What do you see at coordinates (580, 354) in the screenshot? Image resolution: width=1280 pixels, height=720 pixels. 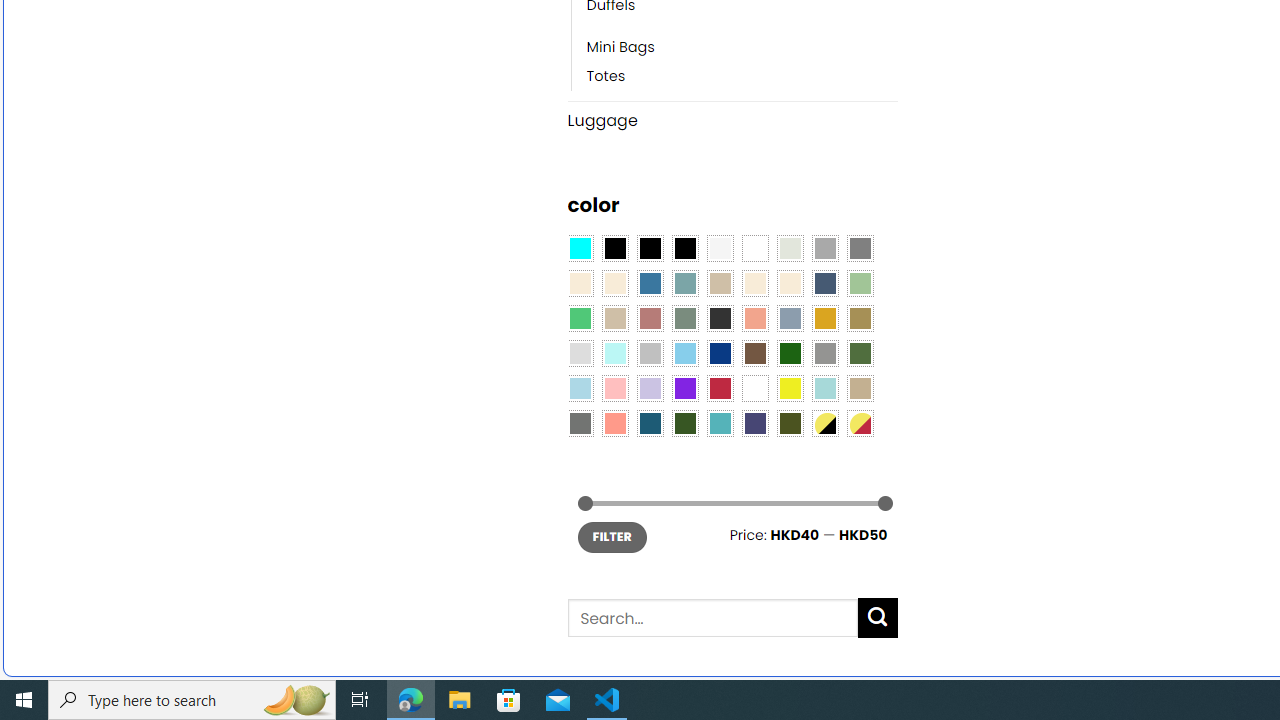 I see `Light Gray` at bounding box center [580, 354].